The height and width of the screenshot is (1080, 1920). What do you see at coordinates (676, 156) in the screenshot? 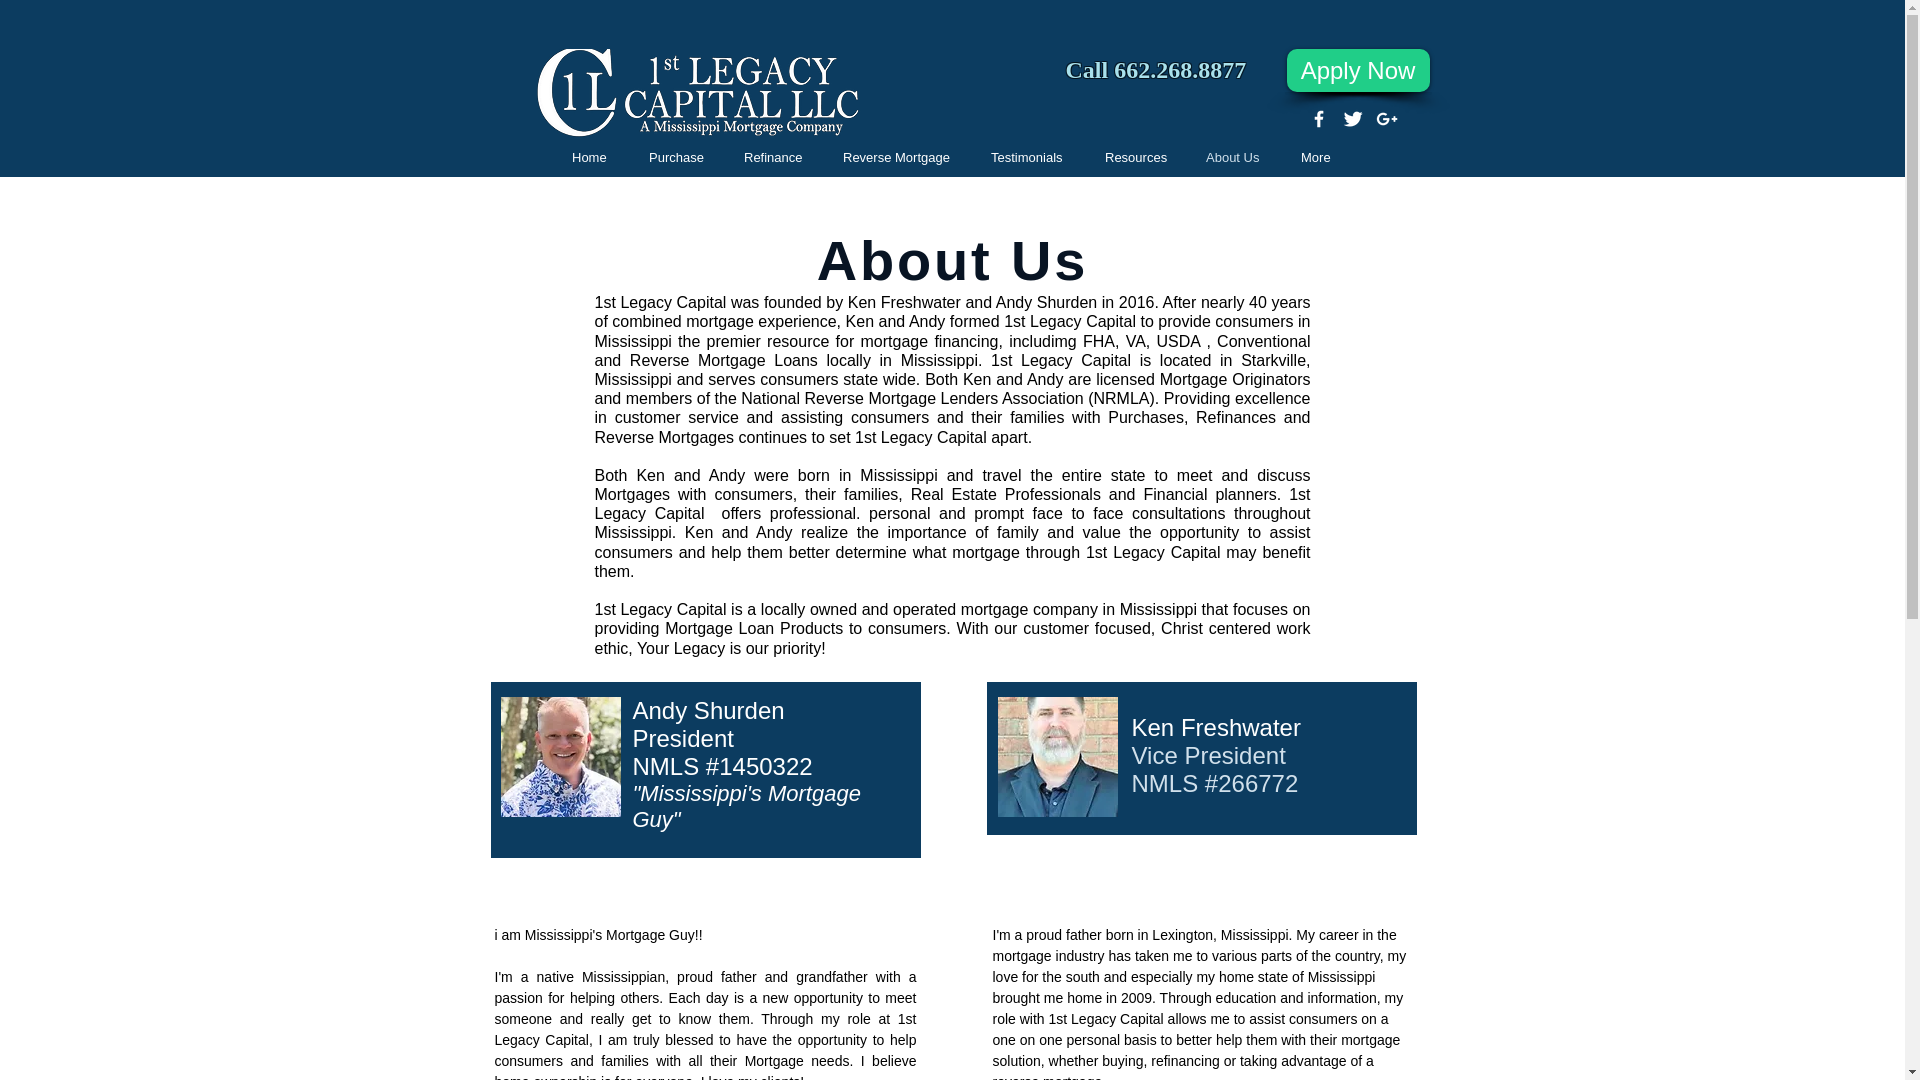
I see `Purchase` at bounding box center [676, 156].